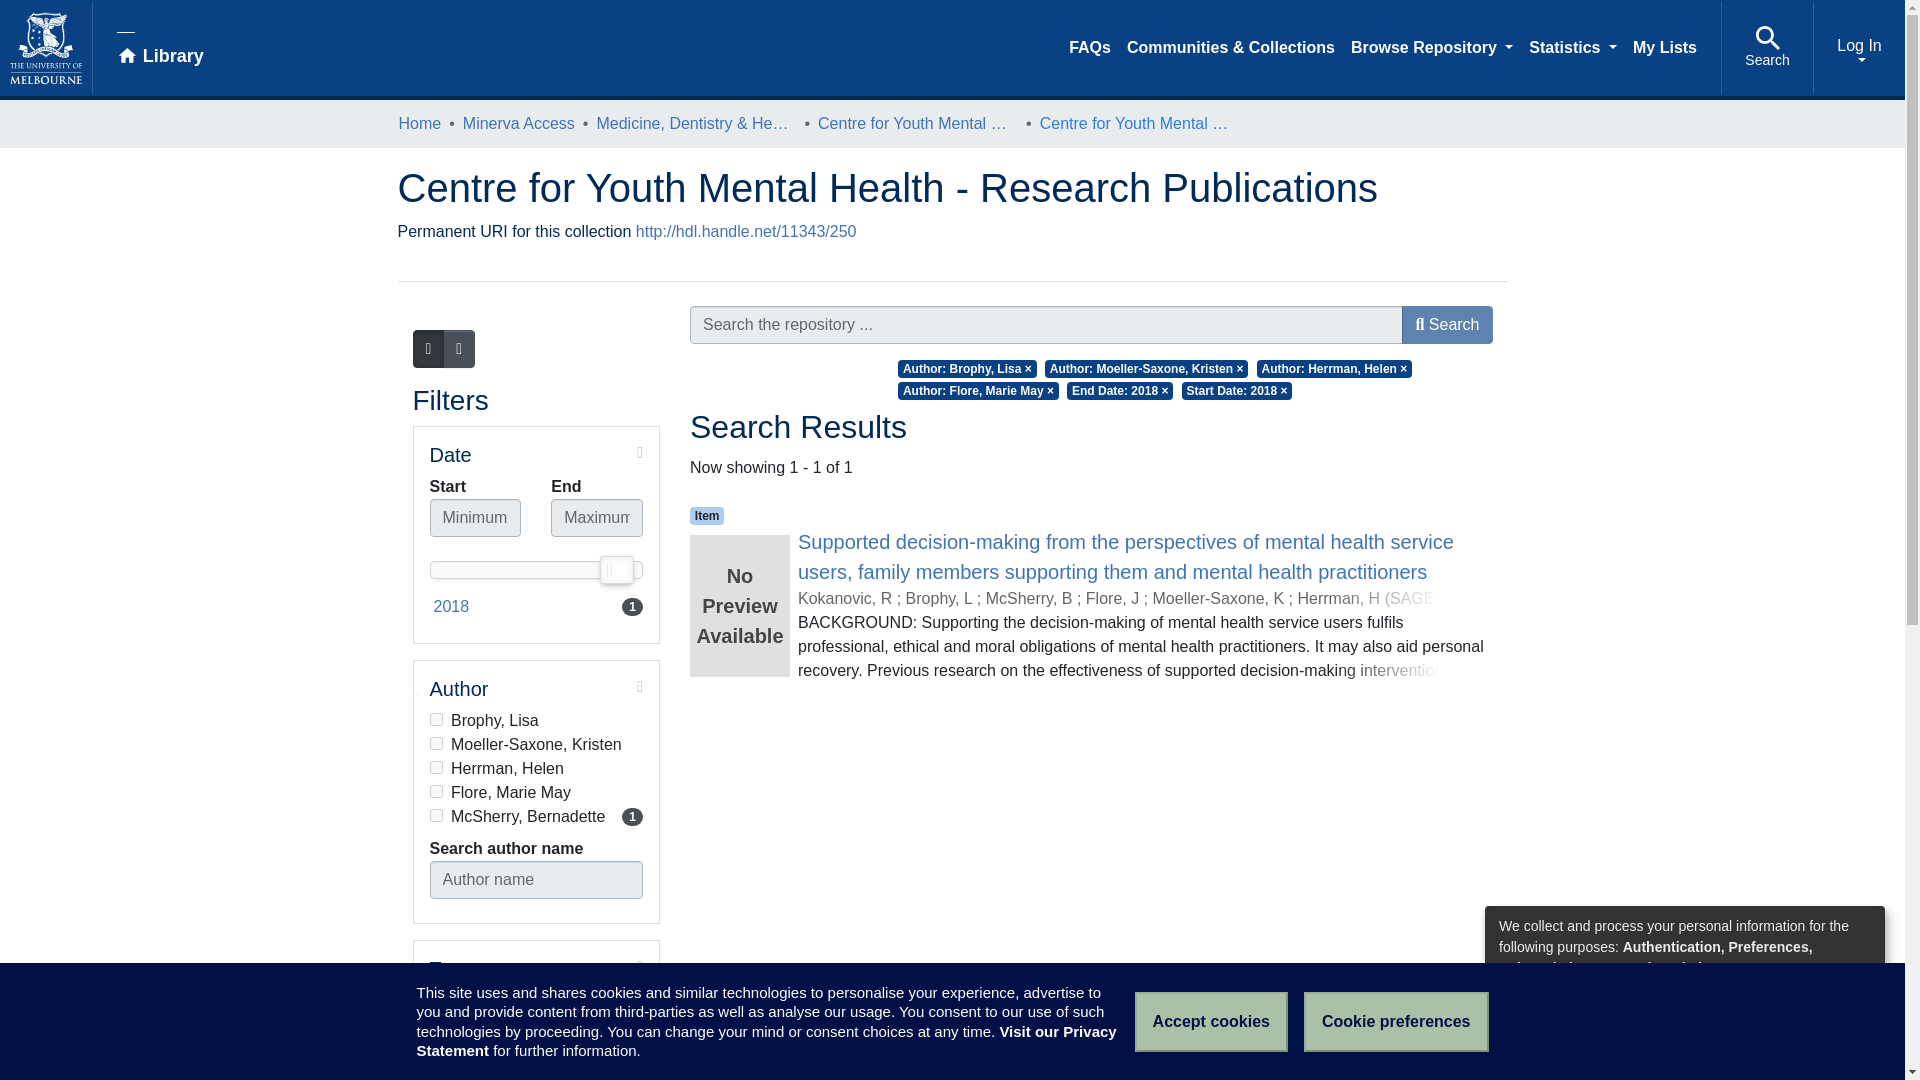 Image resolution: width=1920 pixels, height=1080 pixels. What do you see at coordinates (419, 124) in the screenshot?
I see `Home` at bounding box center [419, 124].